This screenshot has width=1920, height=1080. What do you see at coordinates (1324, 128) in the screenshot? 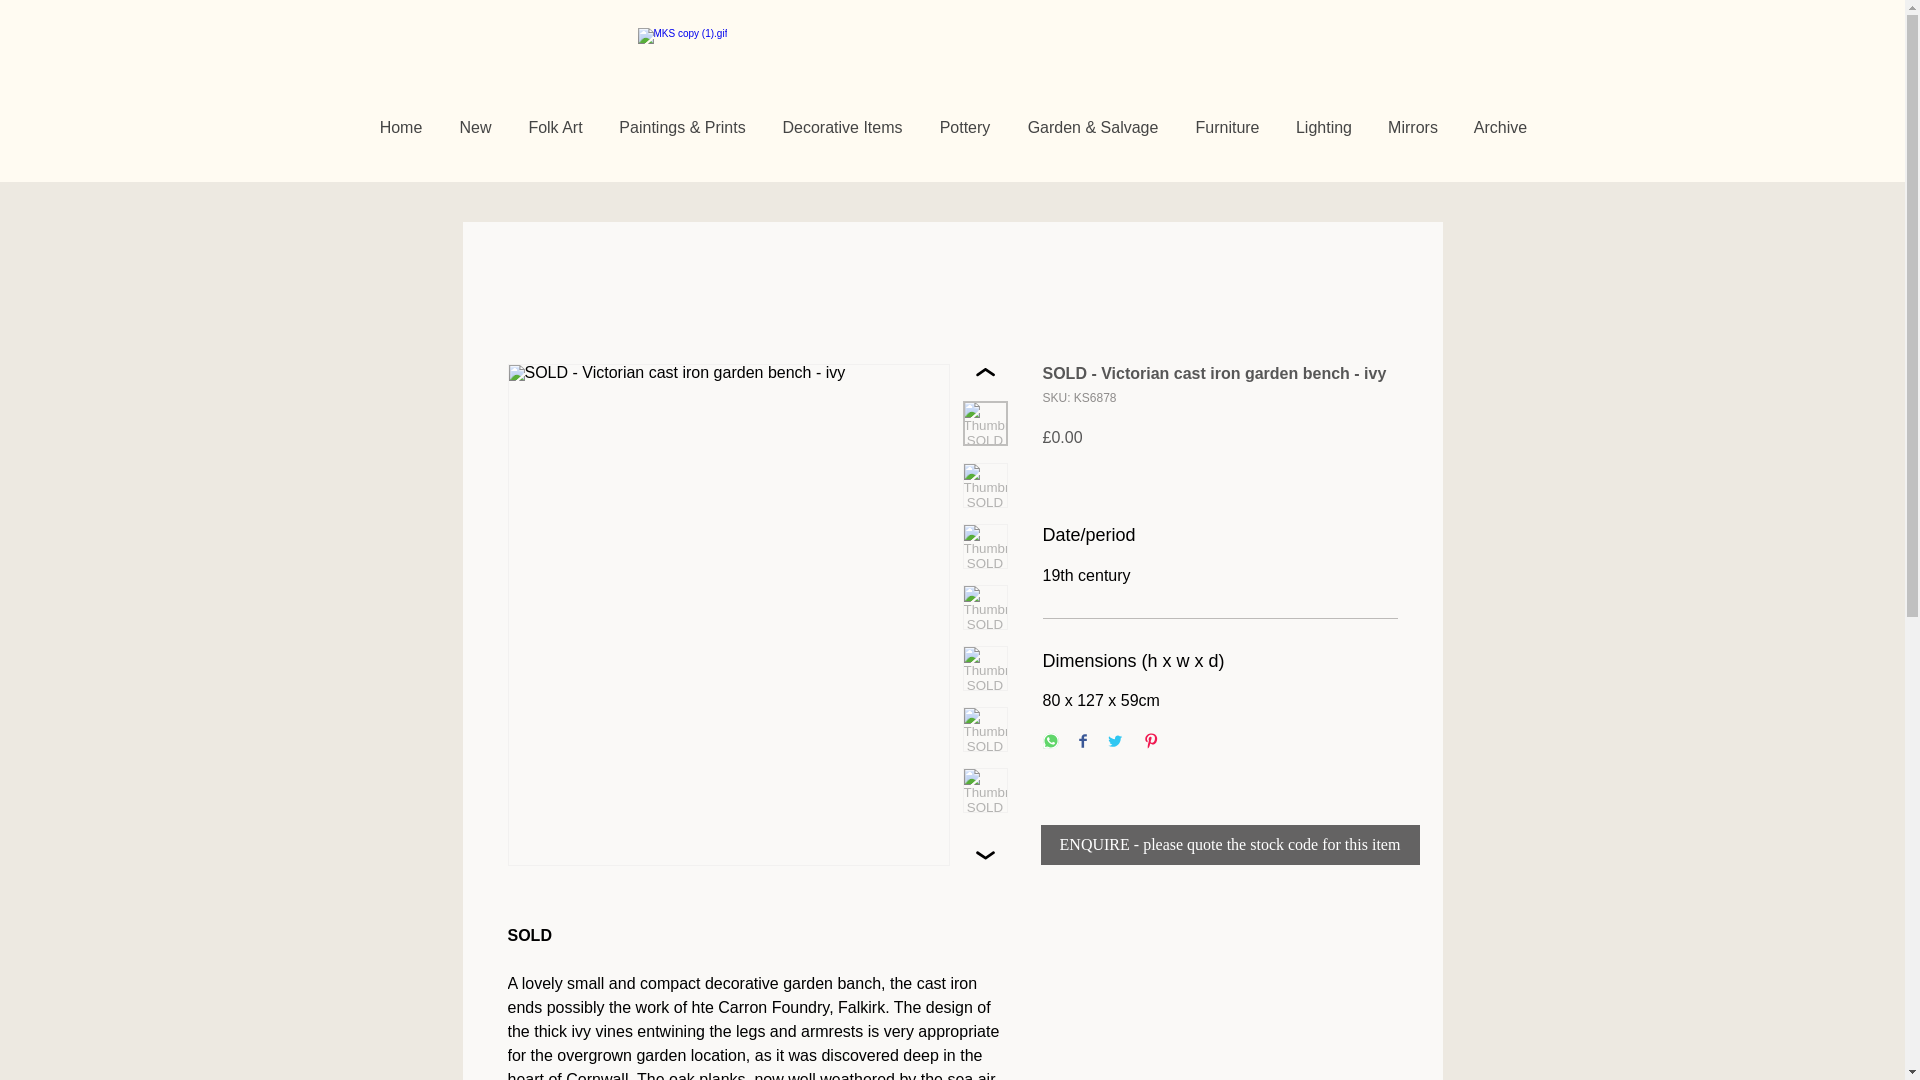
I see `Lighting` at bounding box center [1324, 128].